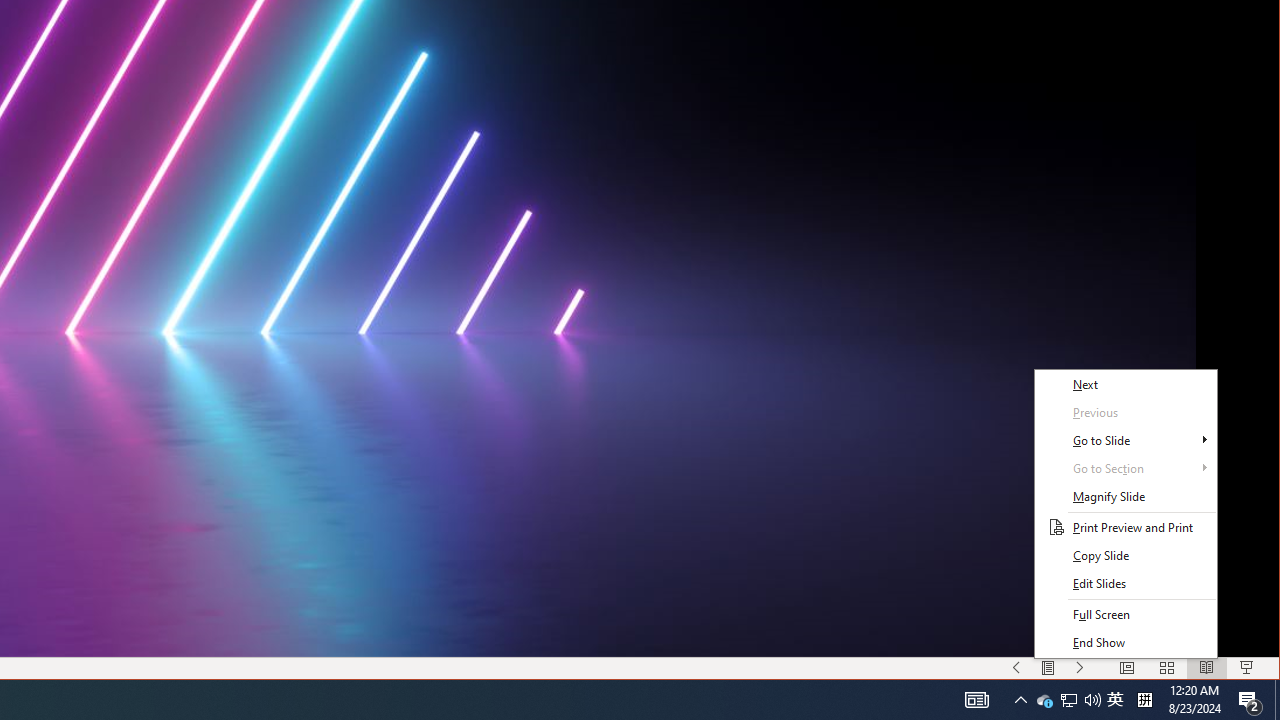 Image resolution: width=1280 pixels, height=720 pixels. I want to click on Show desktop, so click(1126, 584).